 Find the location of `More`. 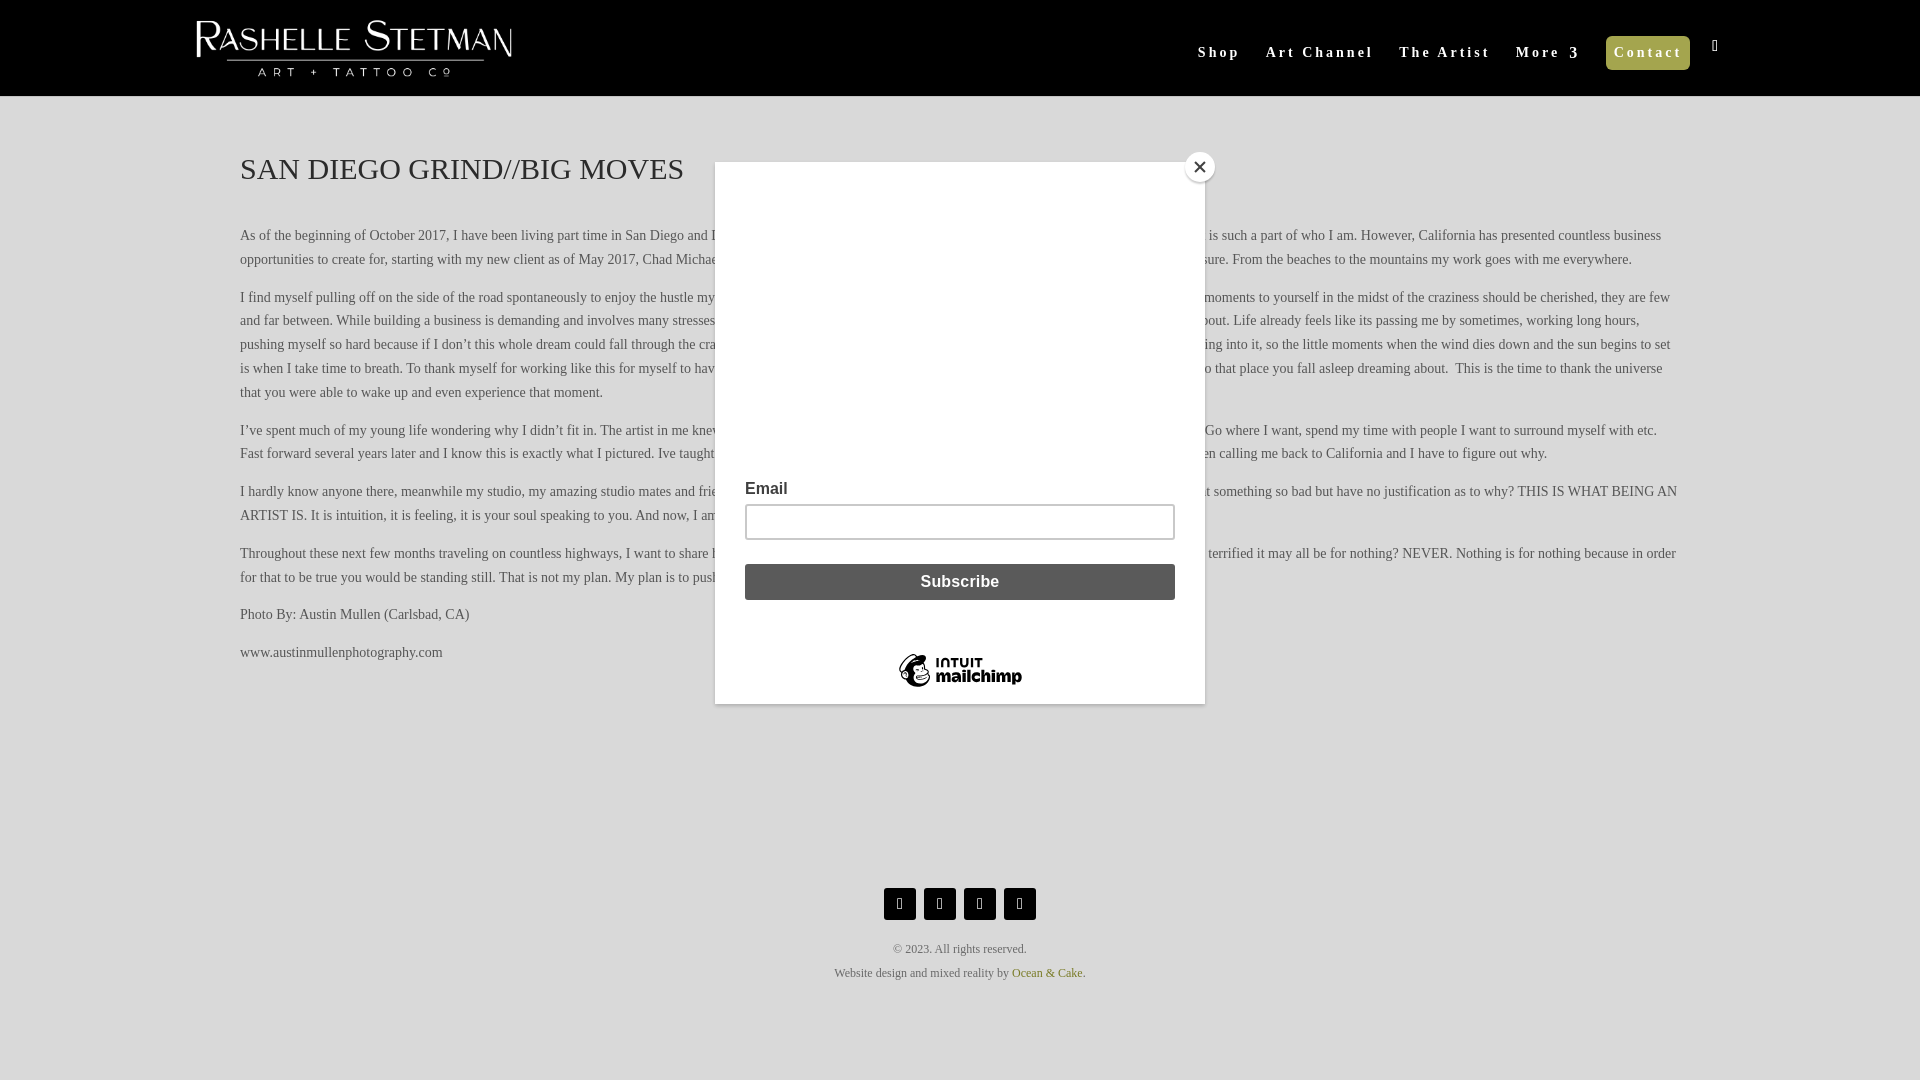

More is located at coordinates (1548, 71).